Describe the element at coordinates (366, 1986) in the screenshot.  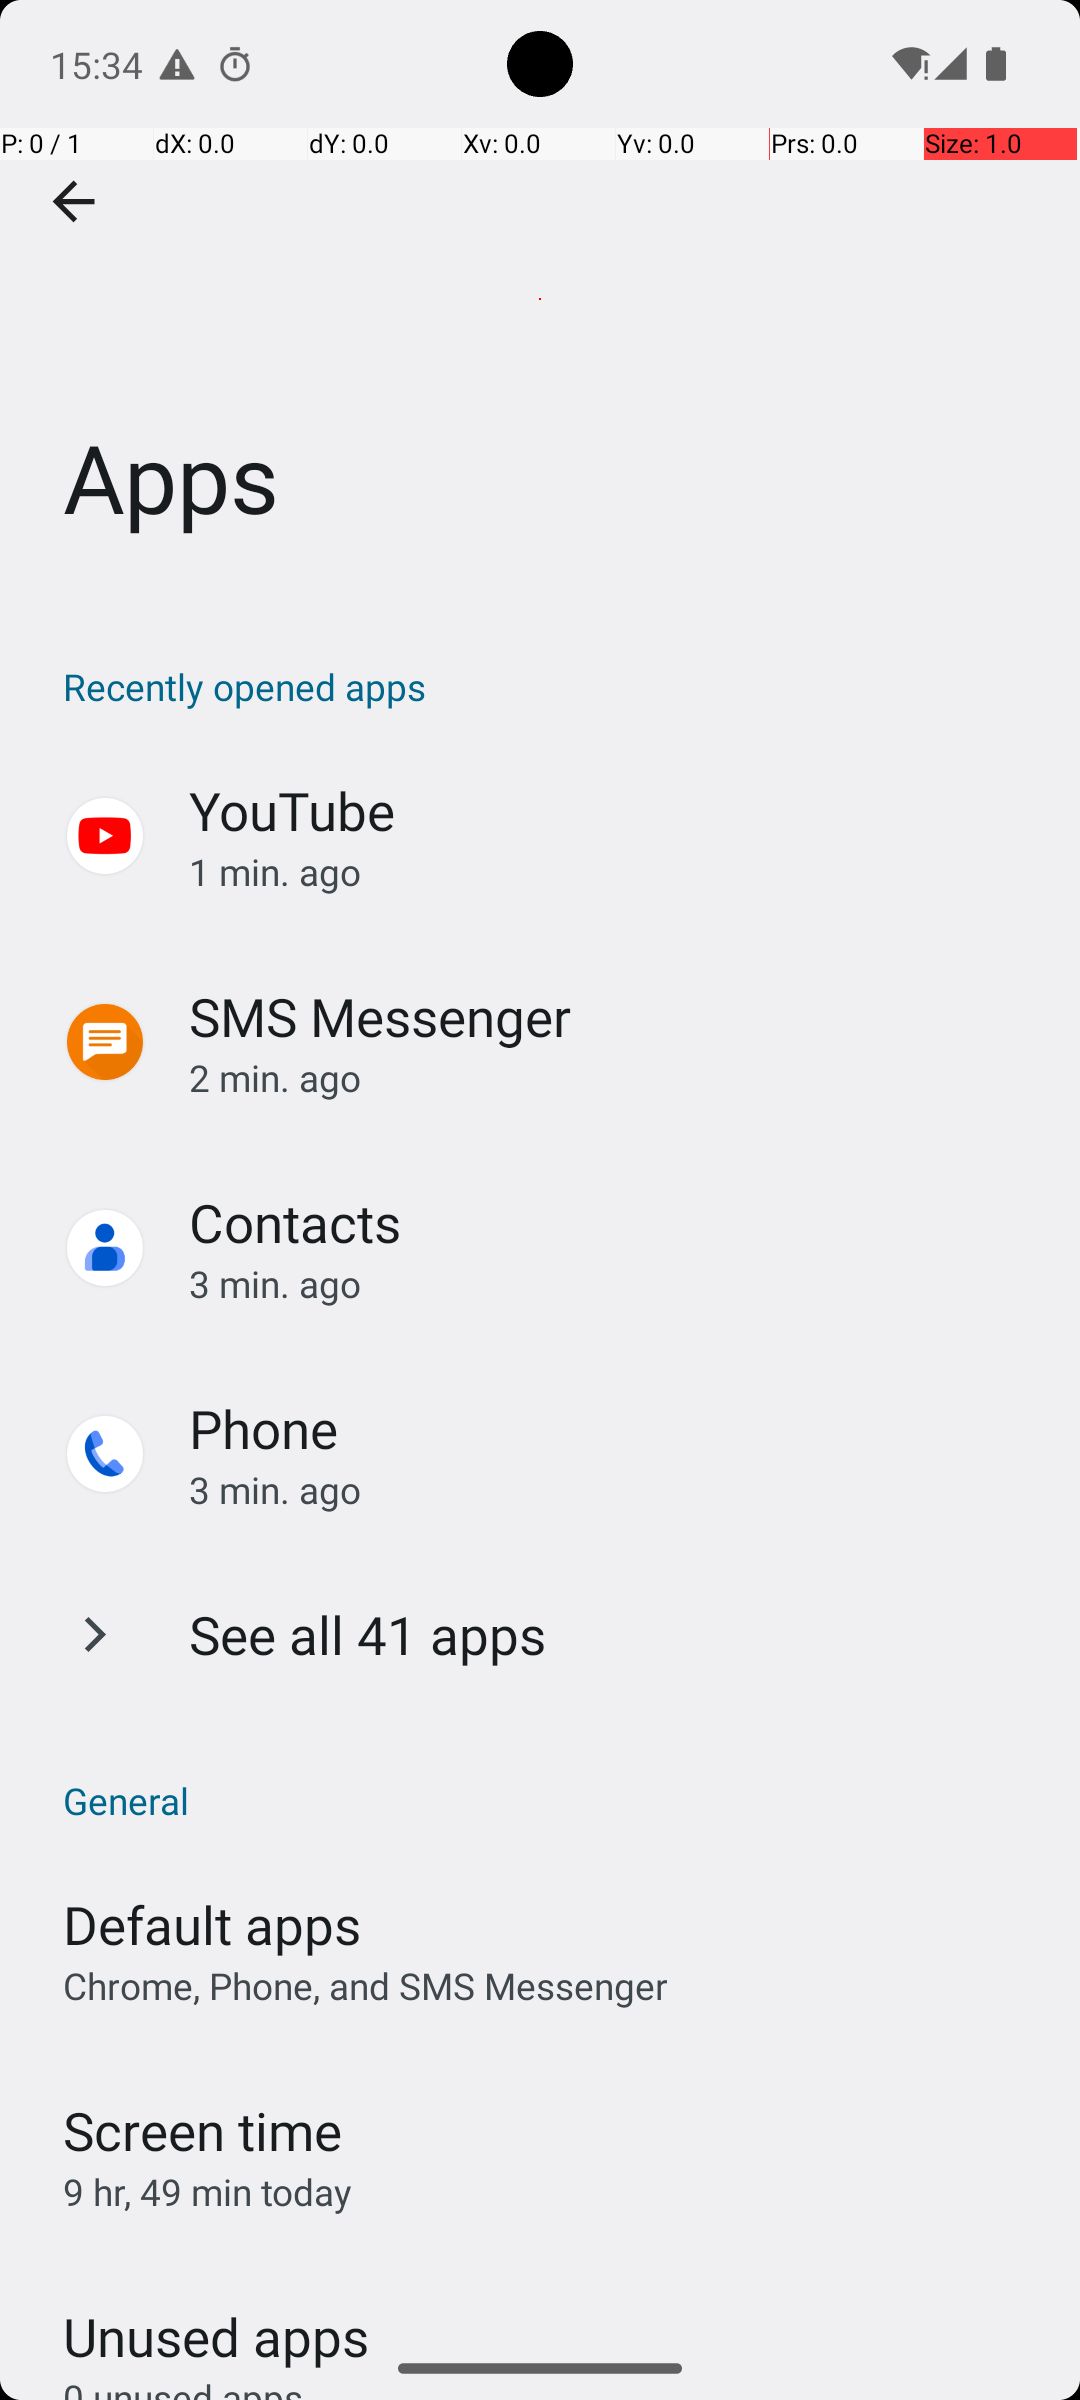
I see `Chrome, Phone, and SMS Messenger` at that location.